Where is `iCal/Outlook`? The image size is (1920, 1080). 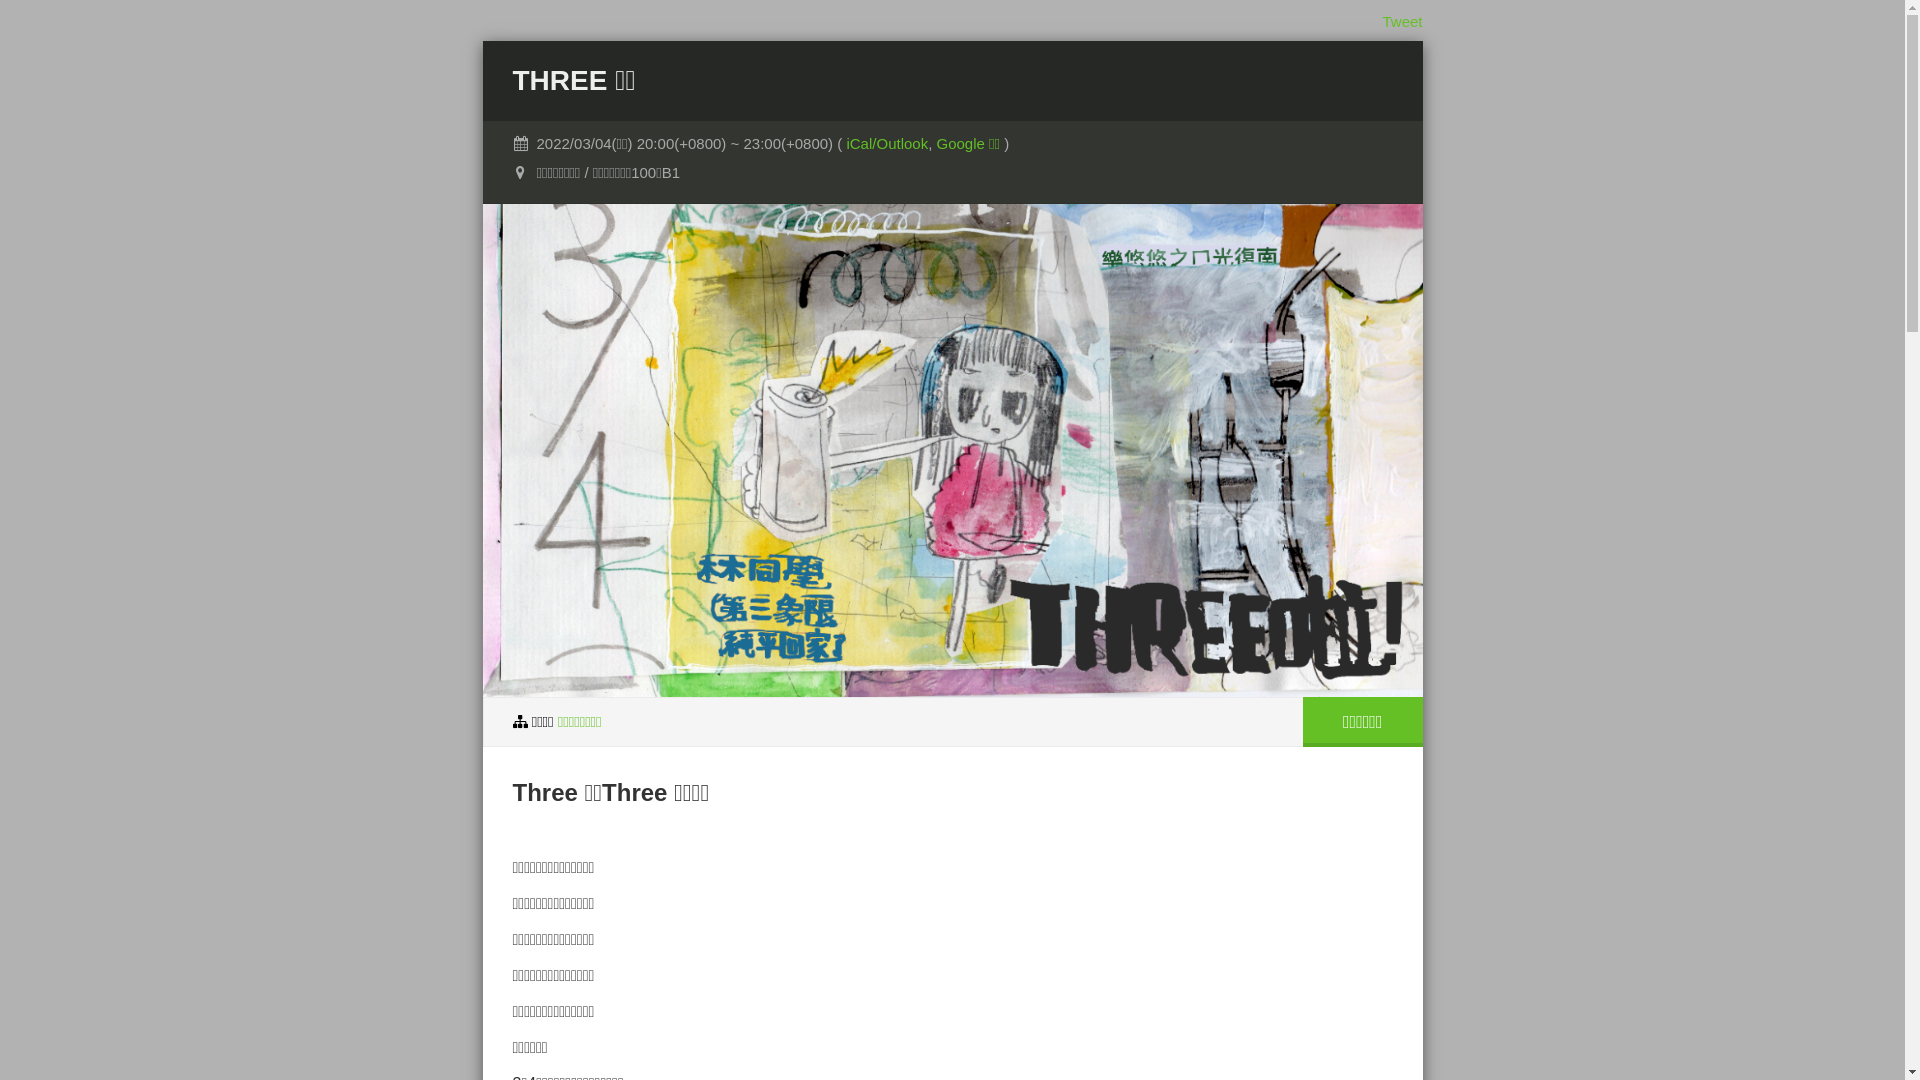 iCal/Outlook is located at coordinates (887, 144).